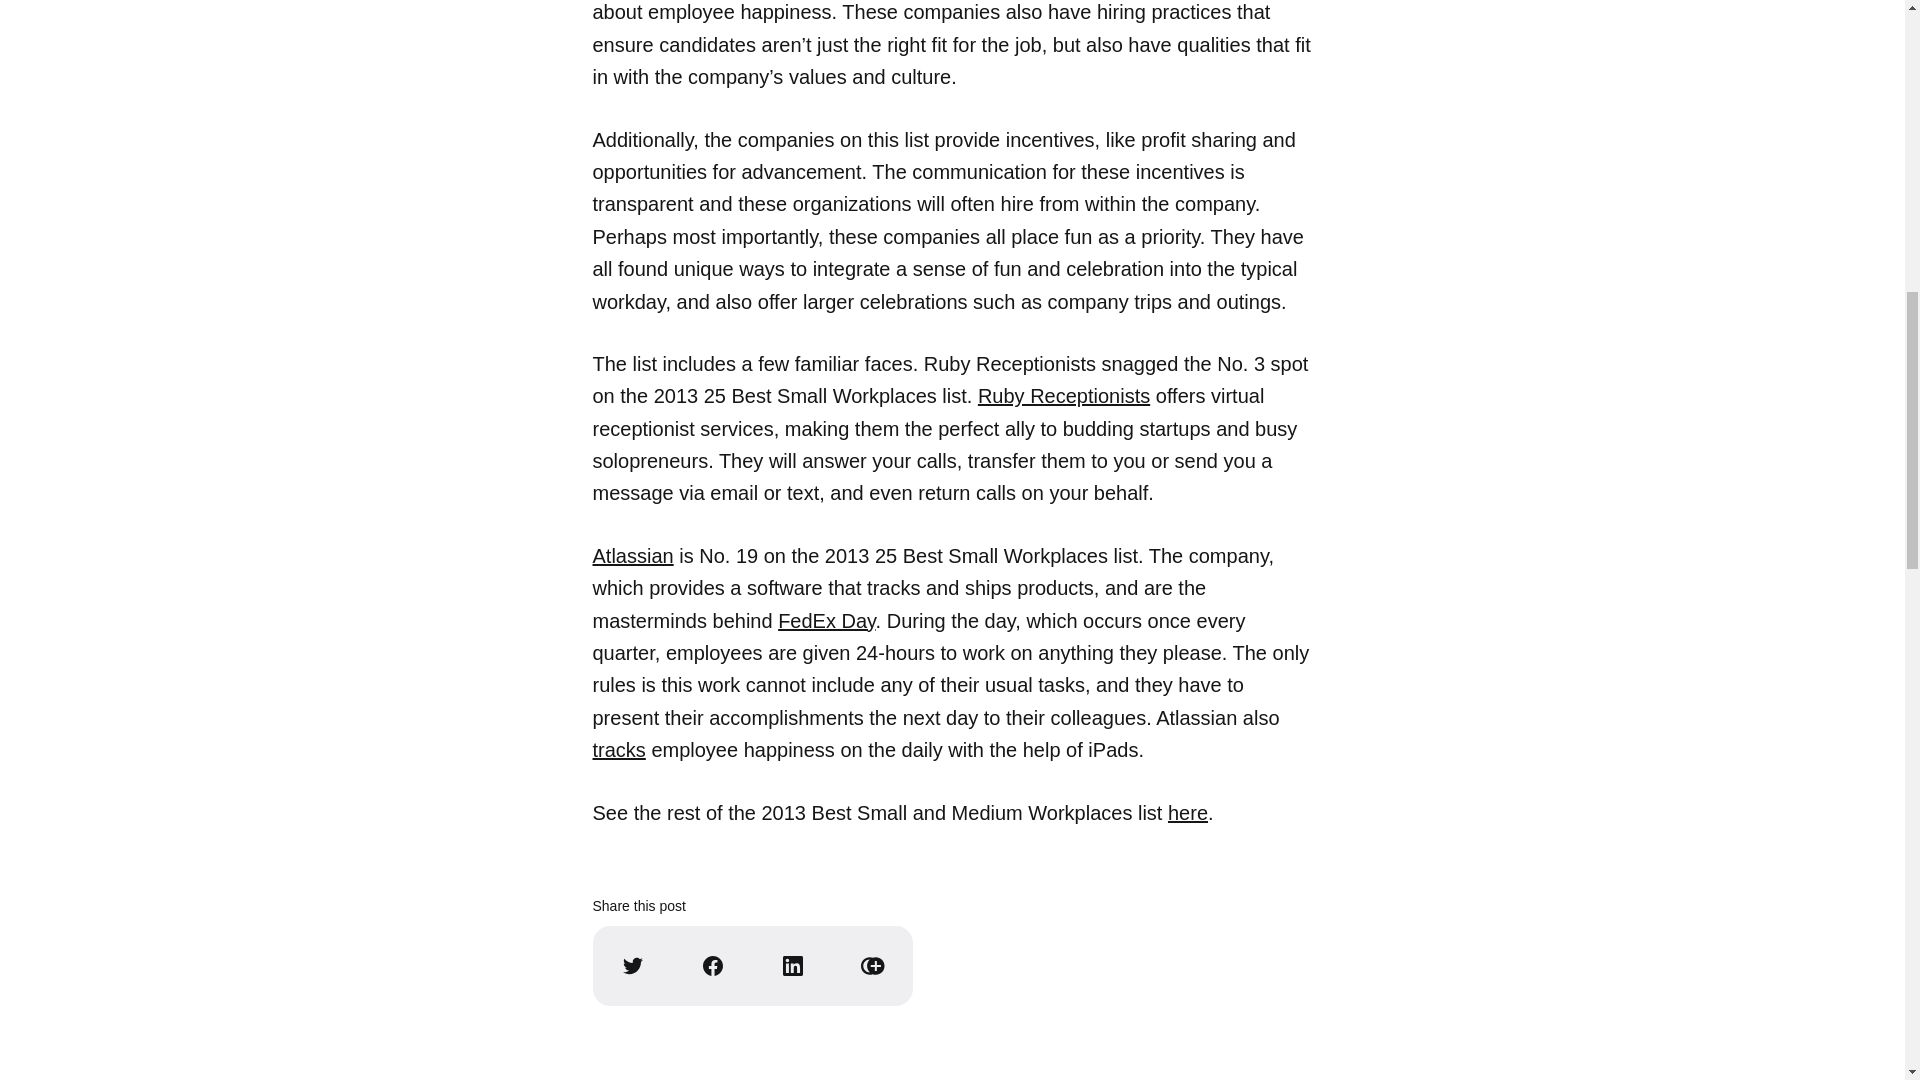  What do you see at coordinates (826, 620) in the screenshot?
I see `FedEx Day` at bounding box center [826, 620].